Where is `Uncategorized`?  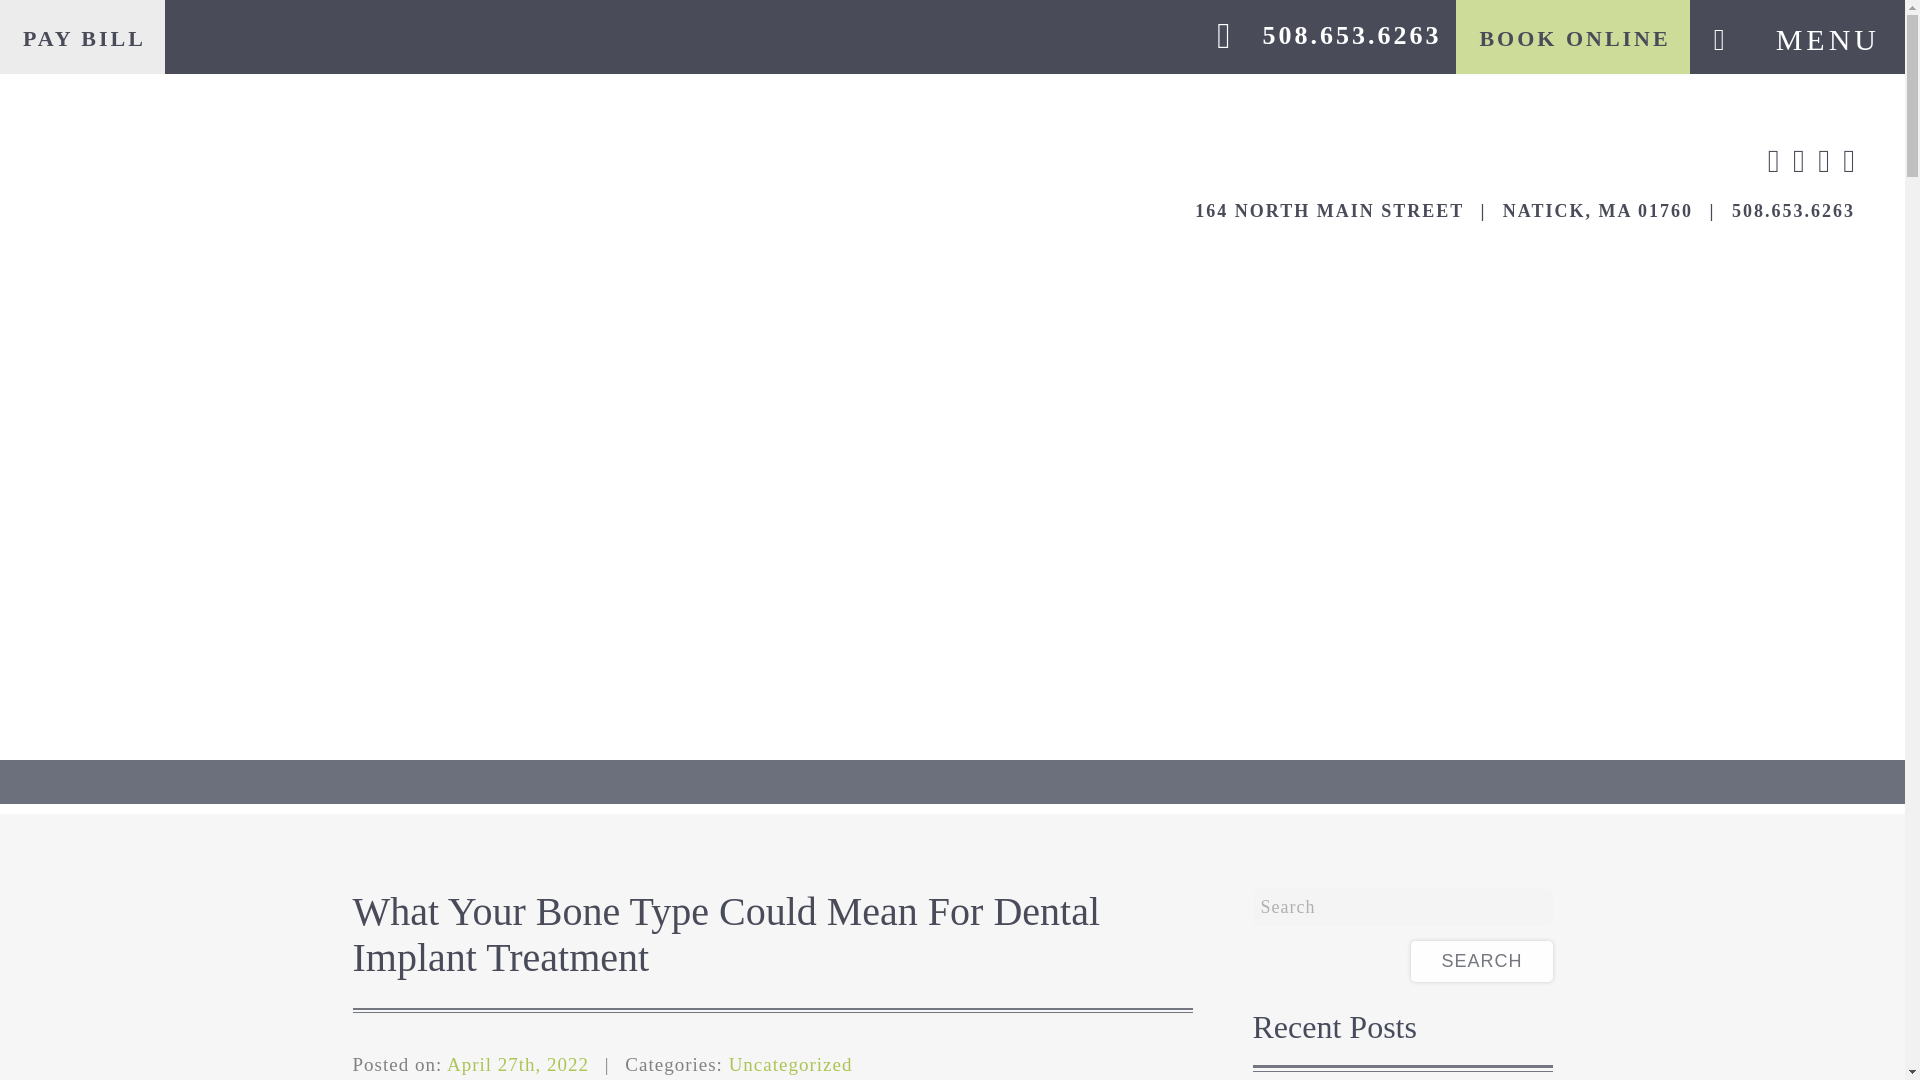
Uncategorized is located at coordinates (790, 1064).